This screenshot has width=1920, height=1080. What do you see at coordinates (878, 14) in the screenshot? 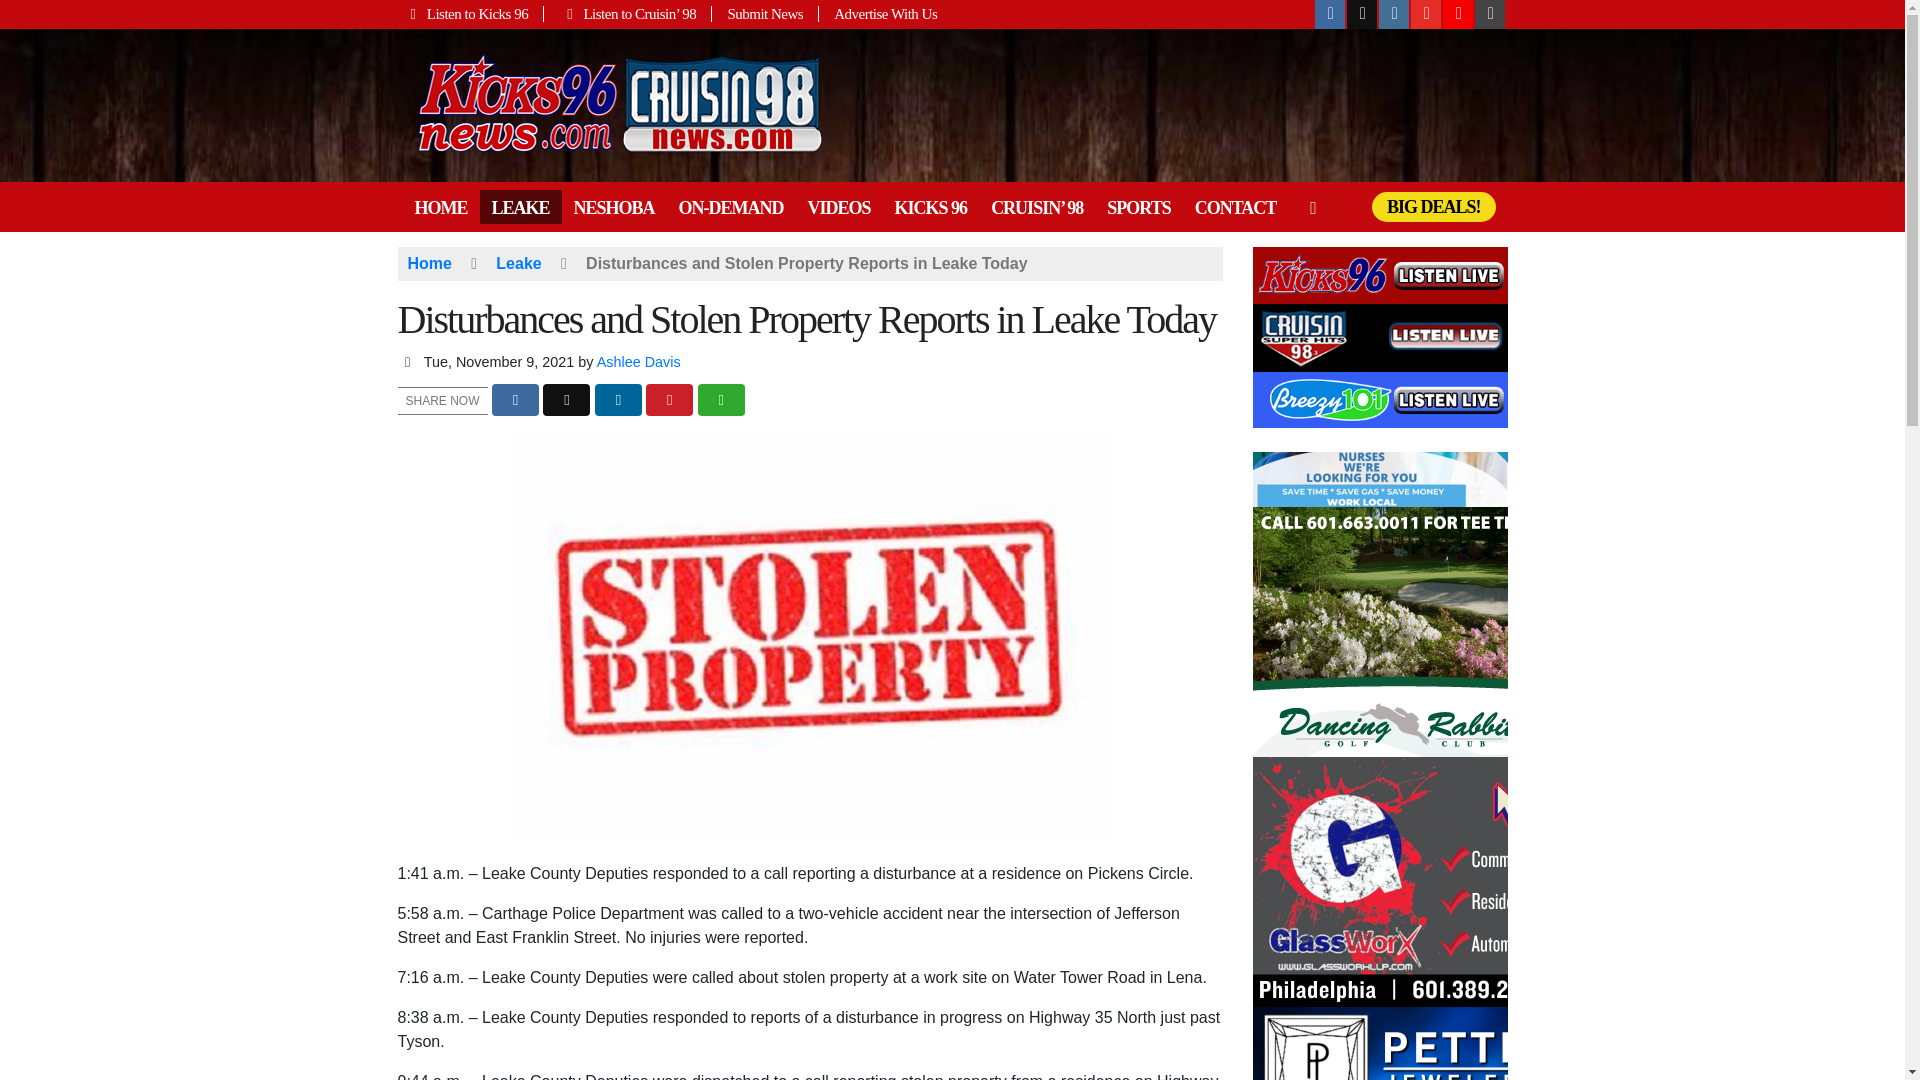
I see `Advertise With Us` at bounding box center [878, 14].